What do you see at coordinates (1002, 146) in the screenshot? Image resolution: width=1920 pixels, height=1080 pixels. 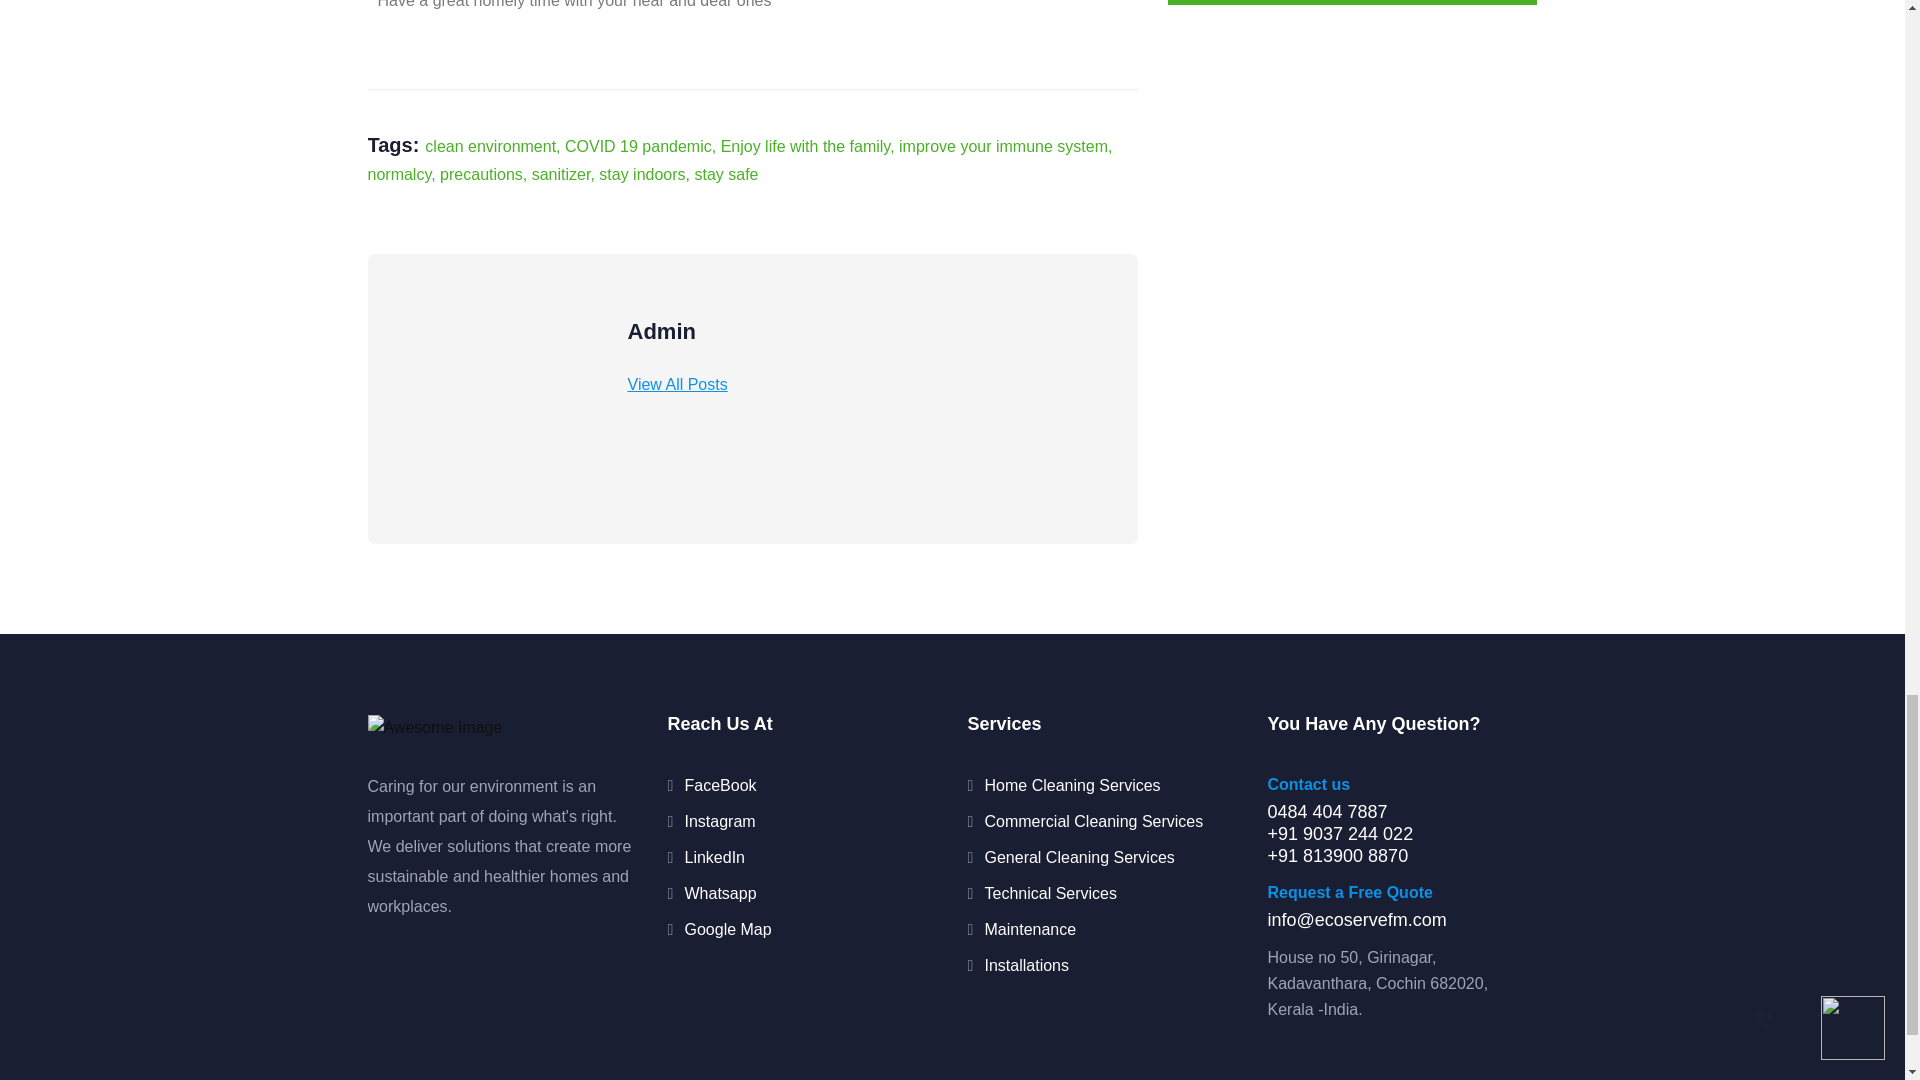 I see `improve your immune system` at bounding box center [1002, 146].